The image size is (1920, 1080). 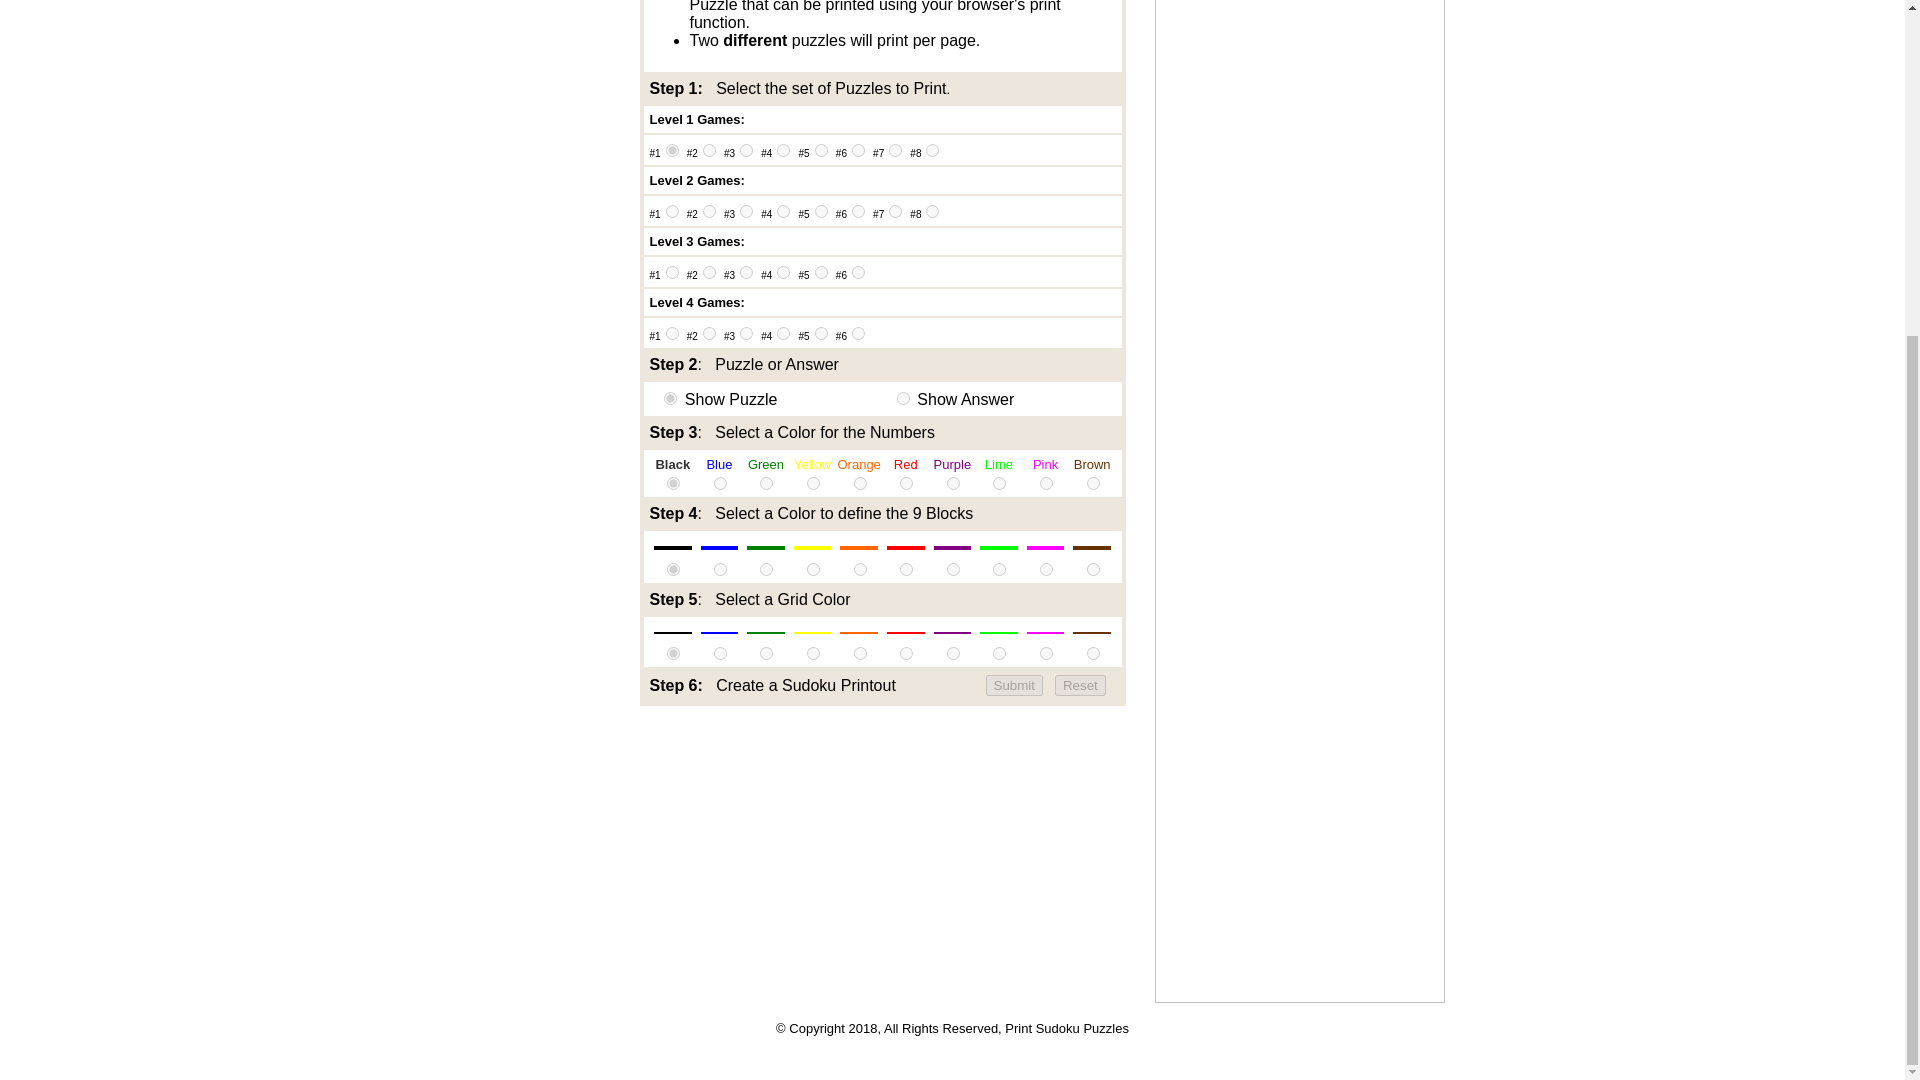 What do you see at coordinates (709, 272) in the screenshot?
I see `30002` at bounding box center [709, 272].